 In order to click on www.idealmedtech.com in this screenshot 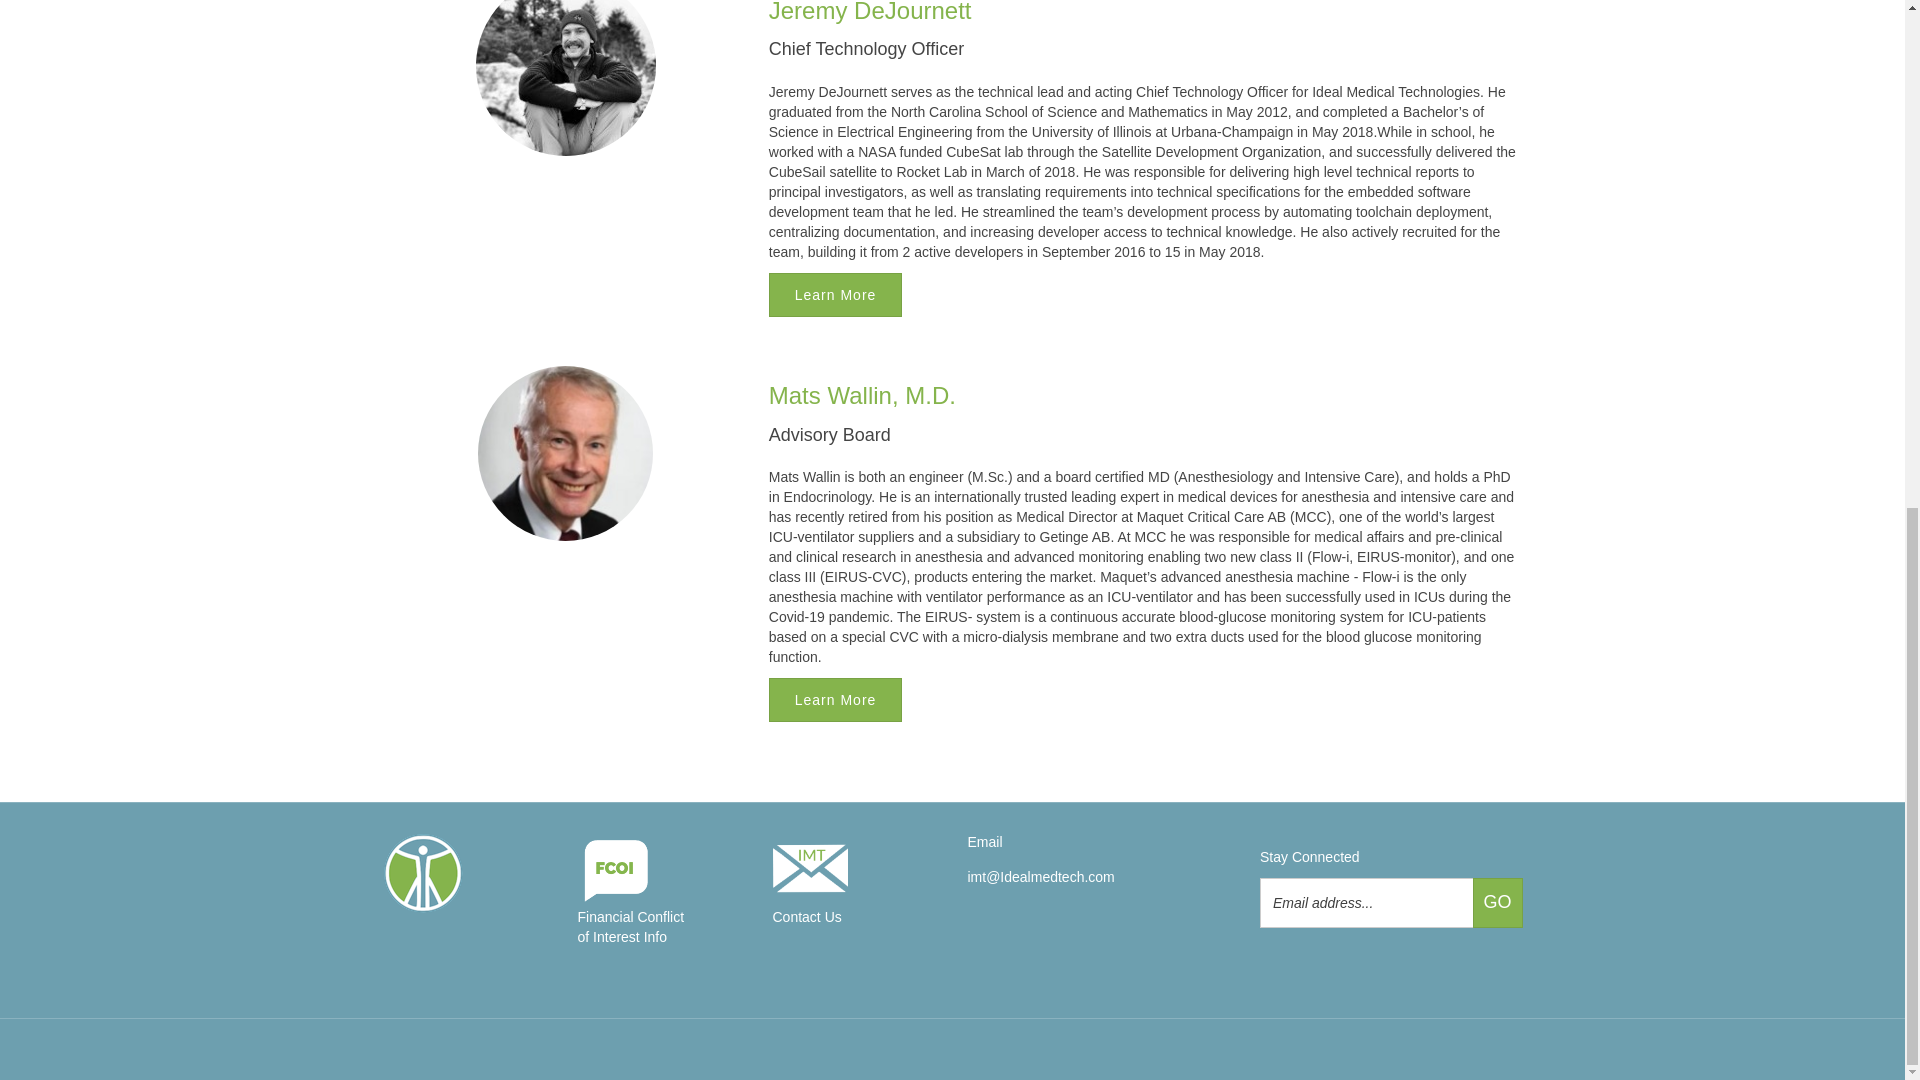, I will do `click(464, 872)`.